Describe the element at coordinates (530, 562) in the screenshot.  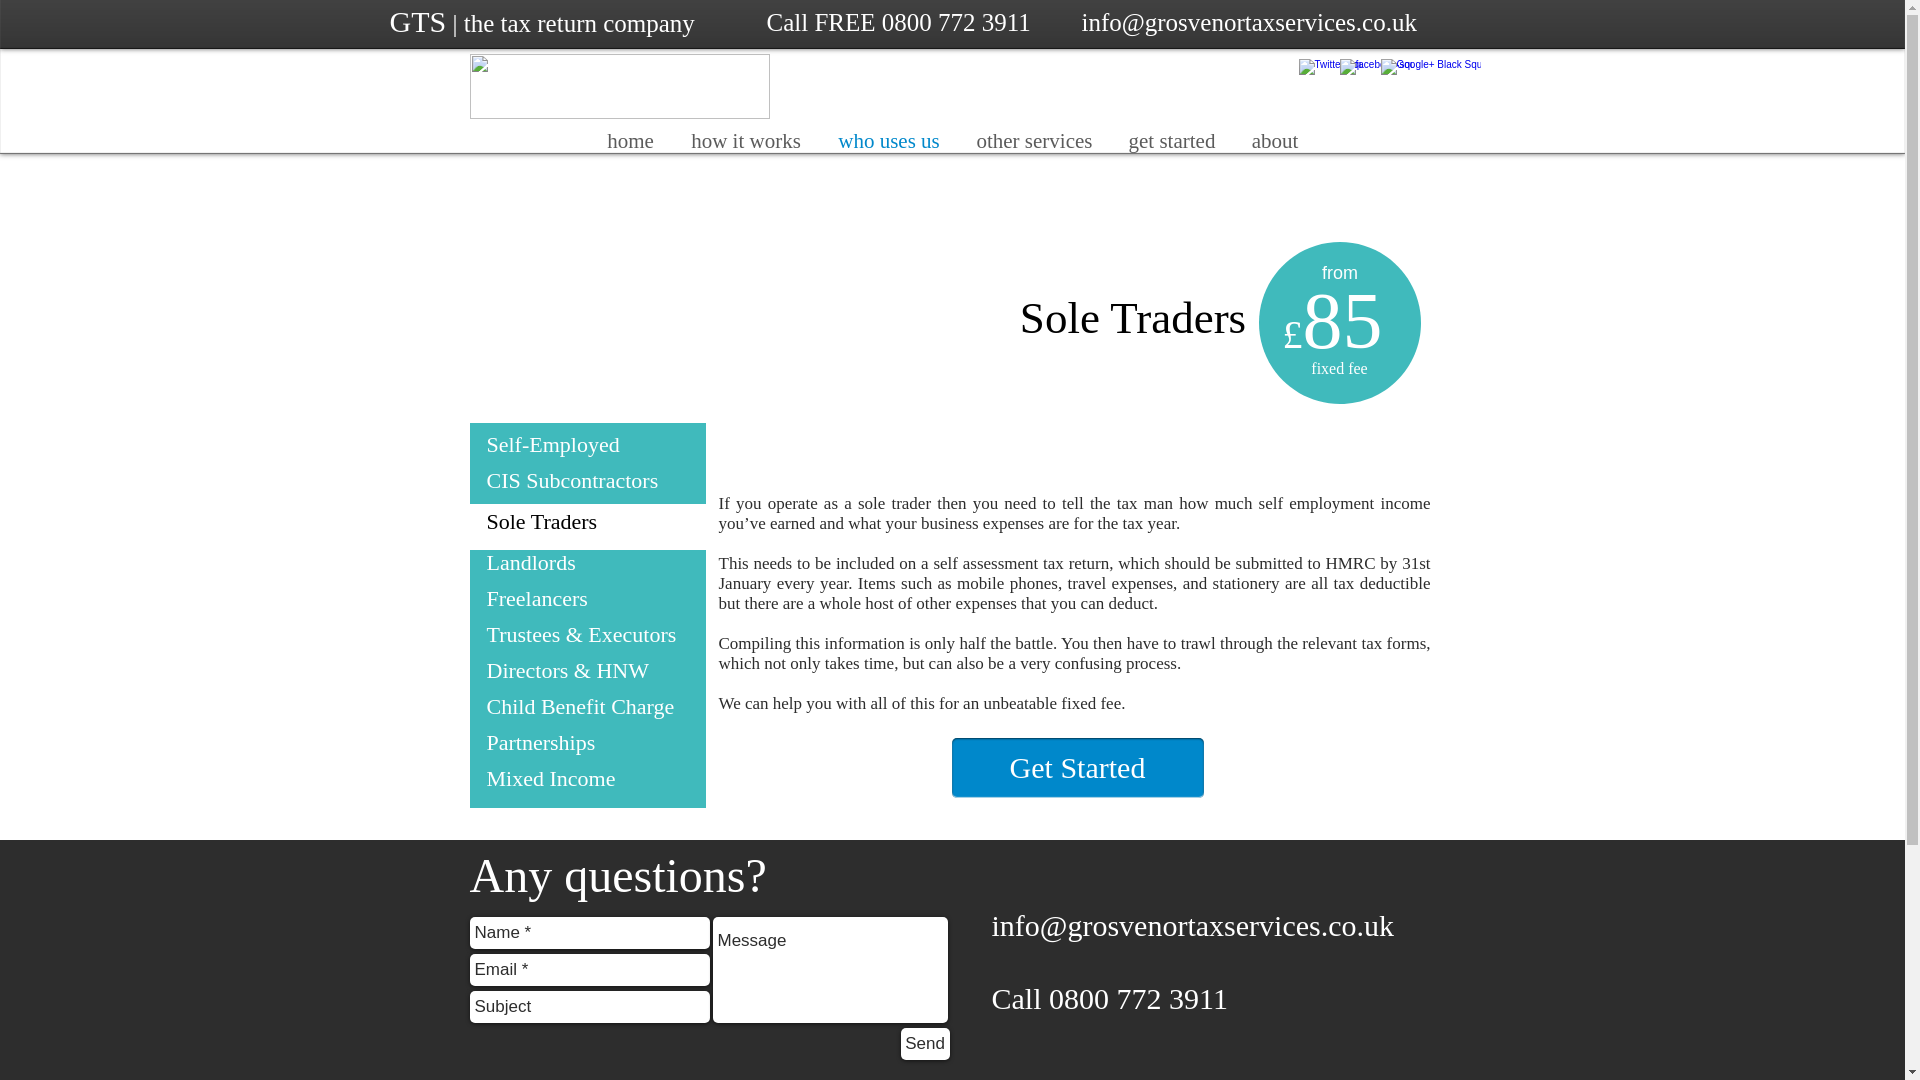
I see `Landlords` at that location.